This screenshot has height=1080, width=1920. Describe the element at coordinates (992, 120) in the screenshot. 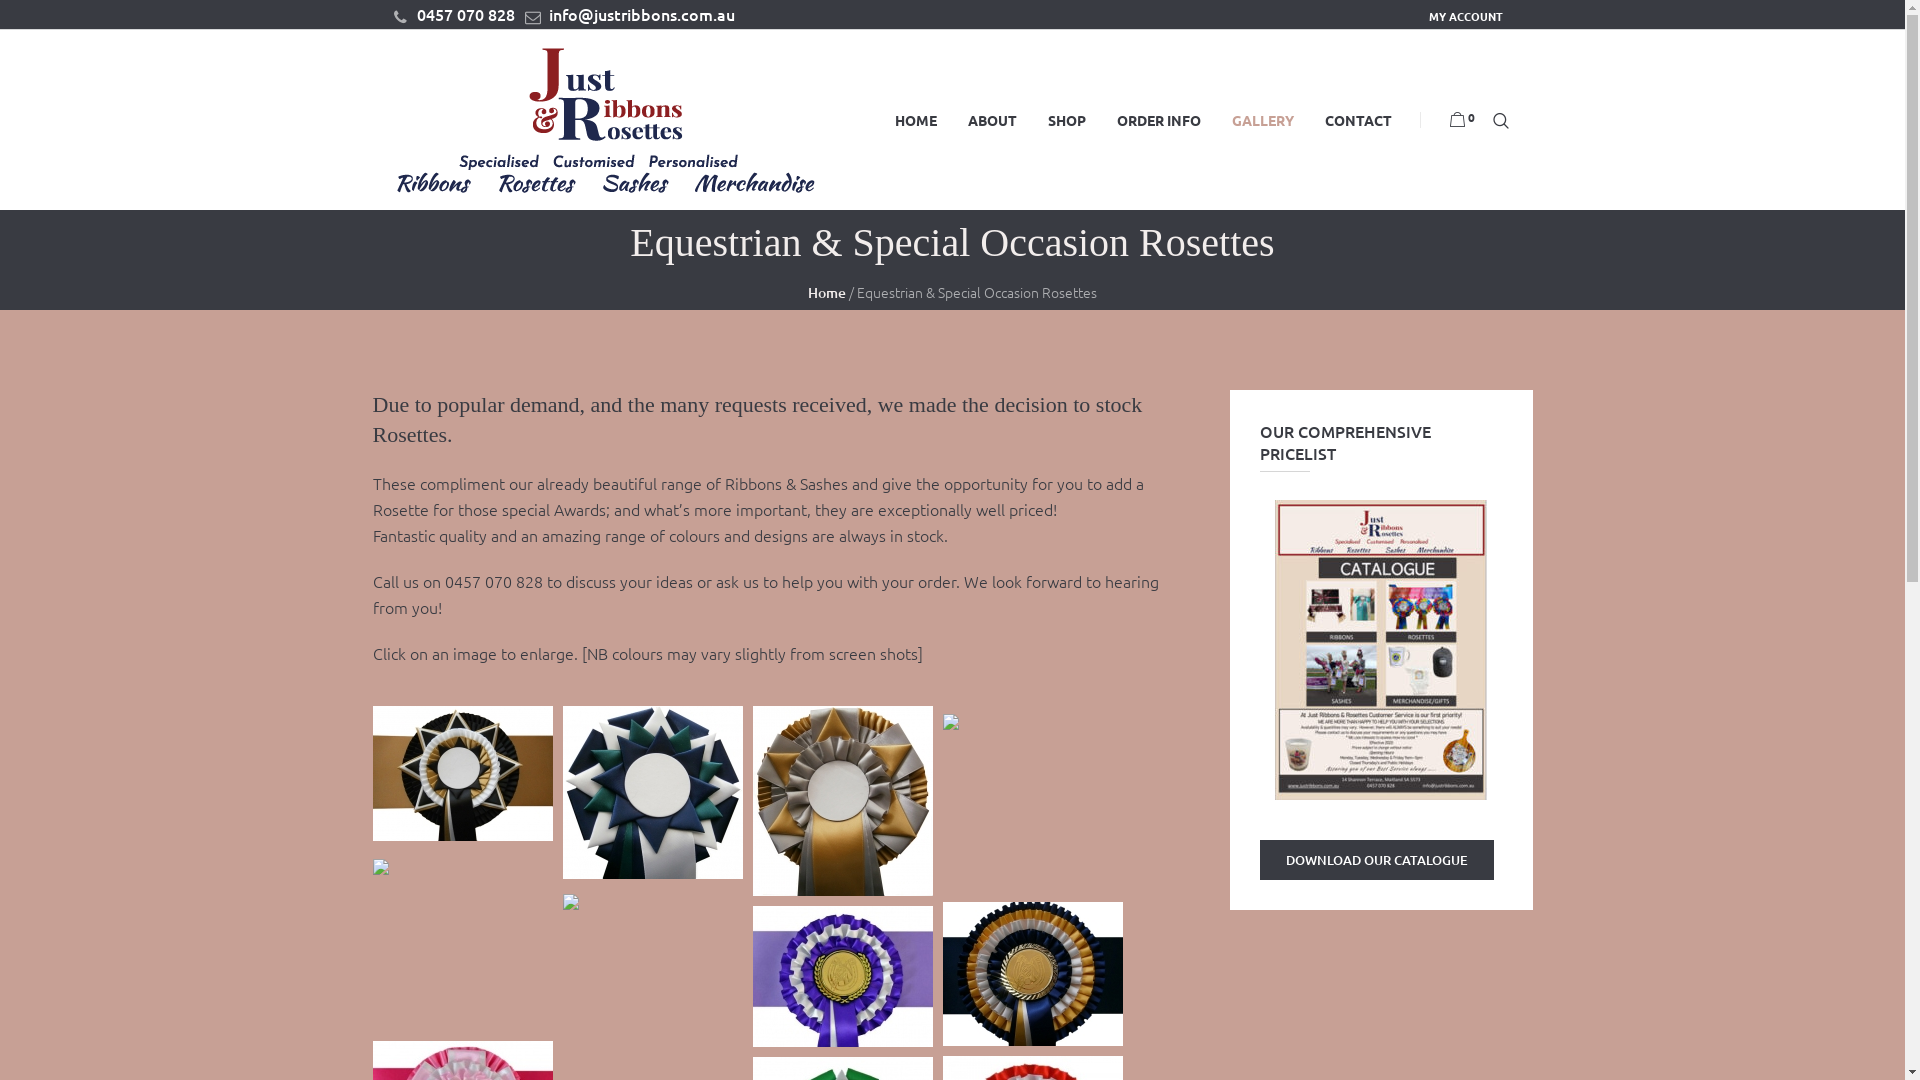

I see `ABOUT` at that location.